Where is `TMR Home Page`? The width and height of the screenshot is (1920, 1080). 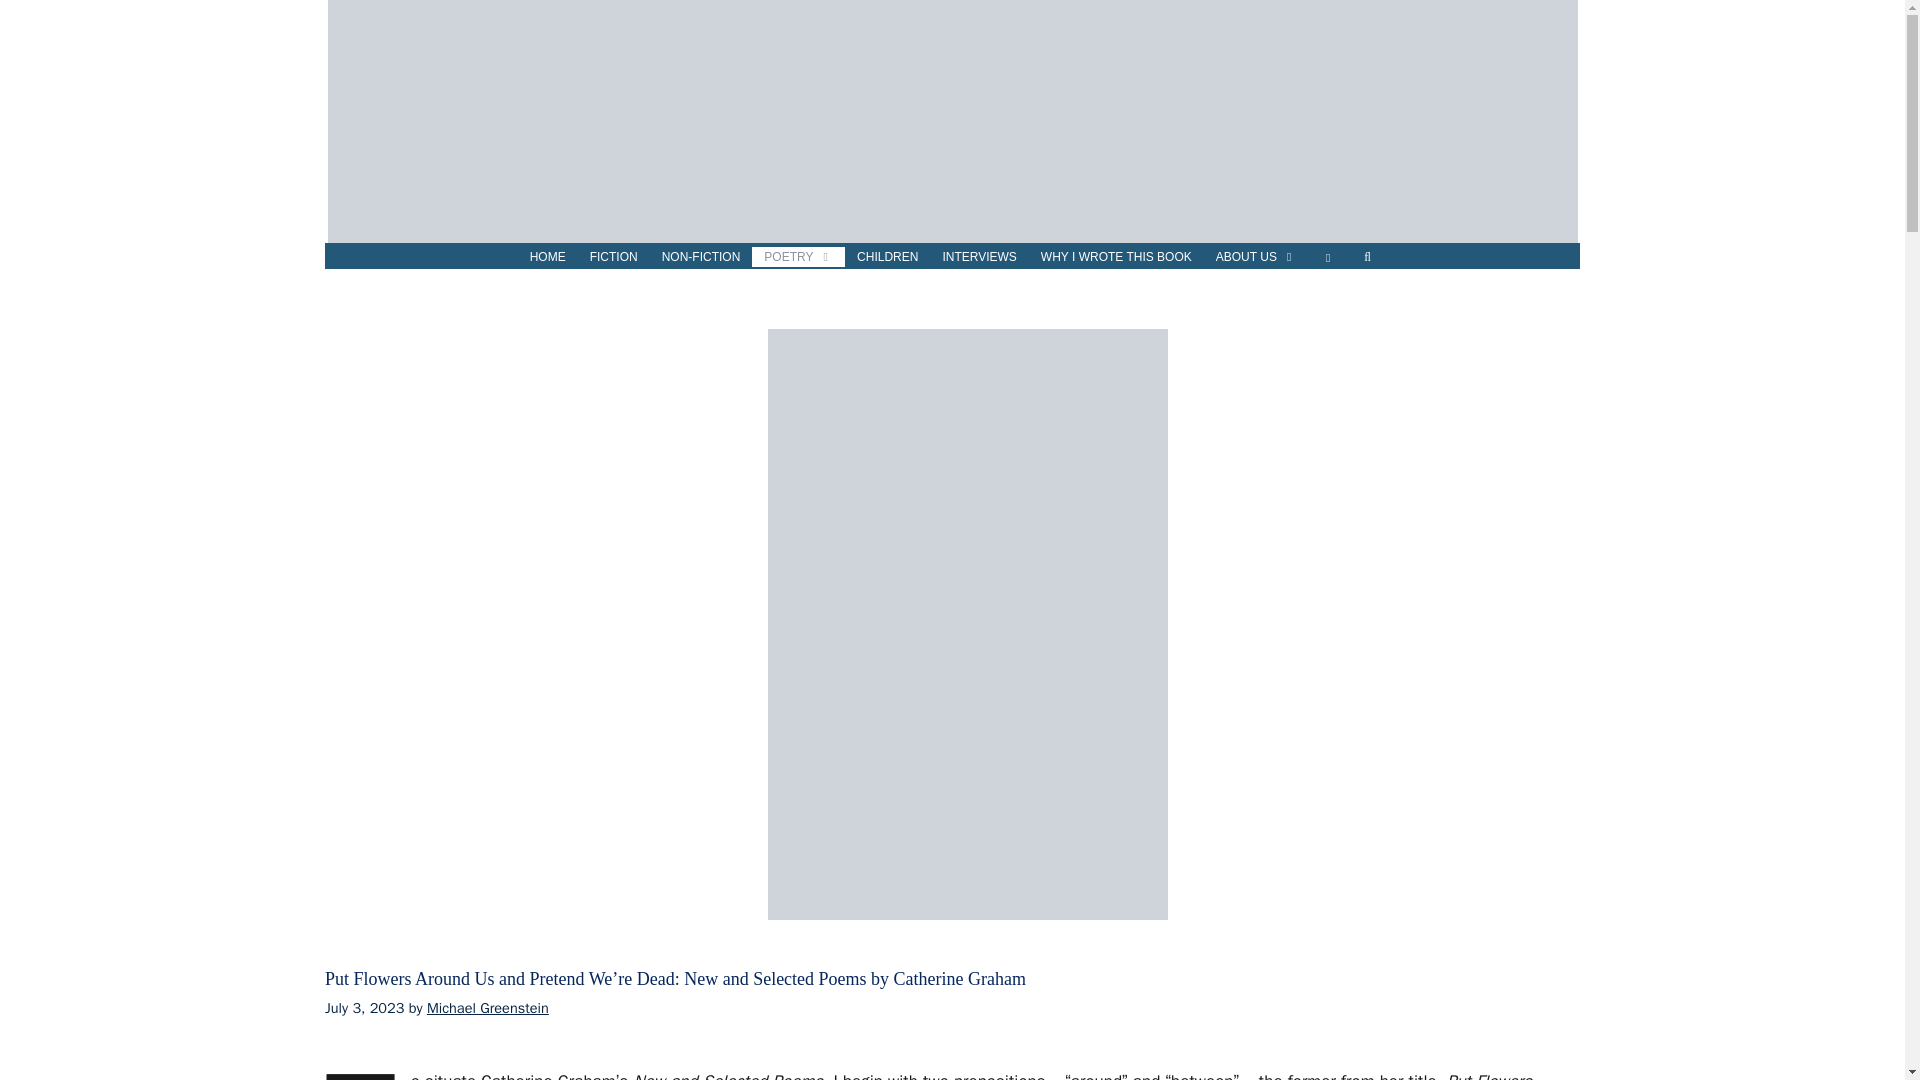
TMR Home Page is located at coordinates (548, 256).